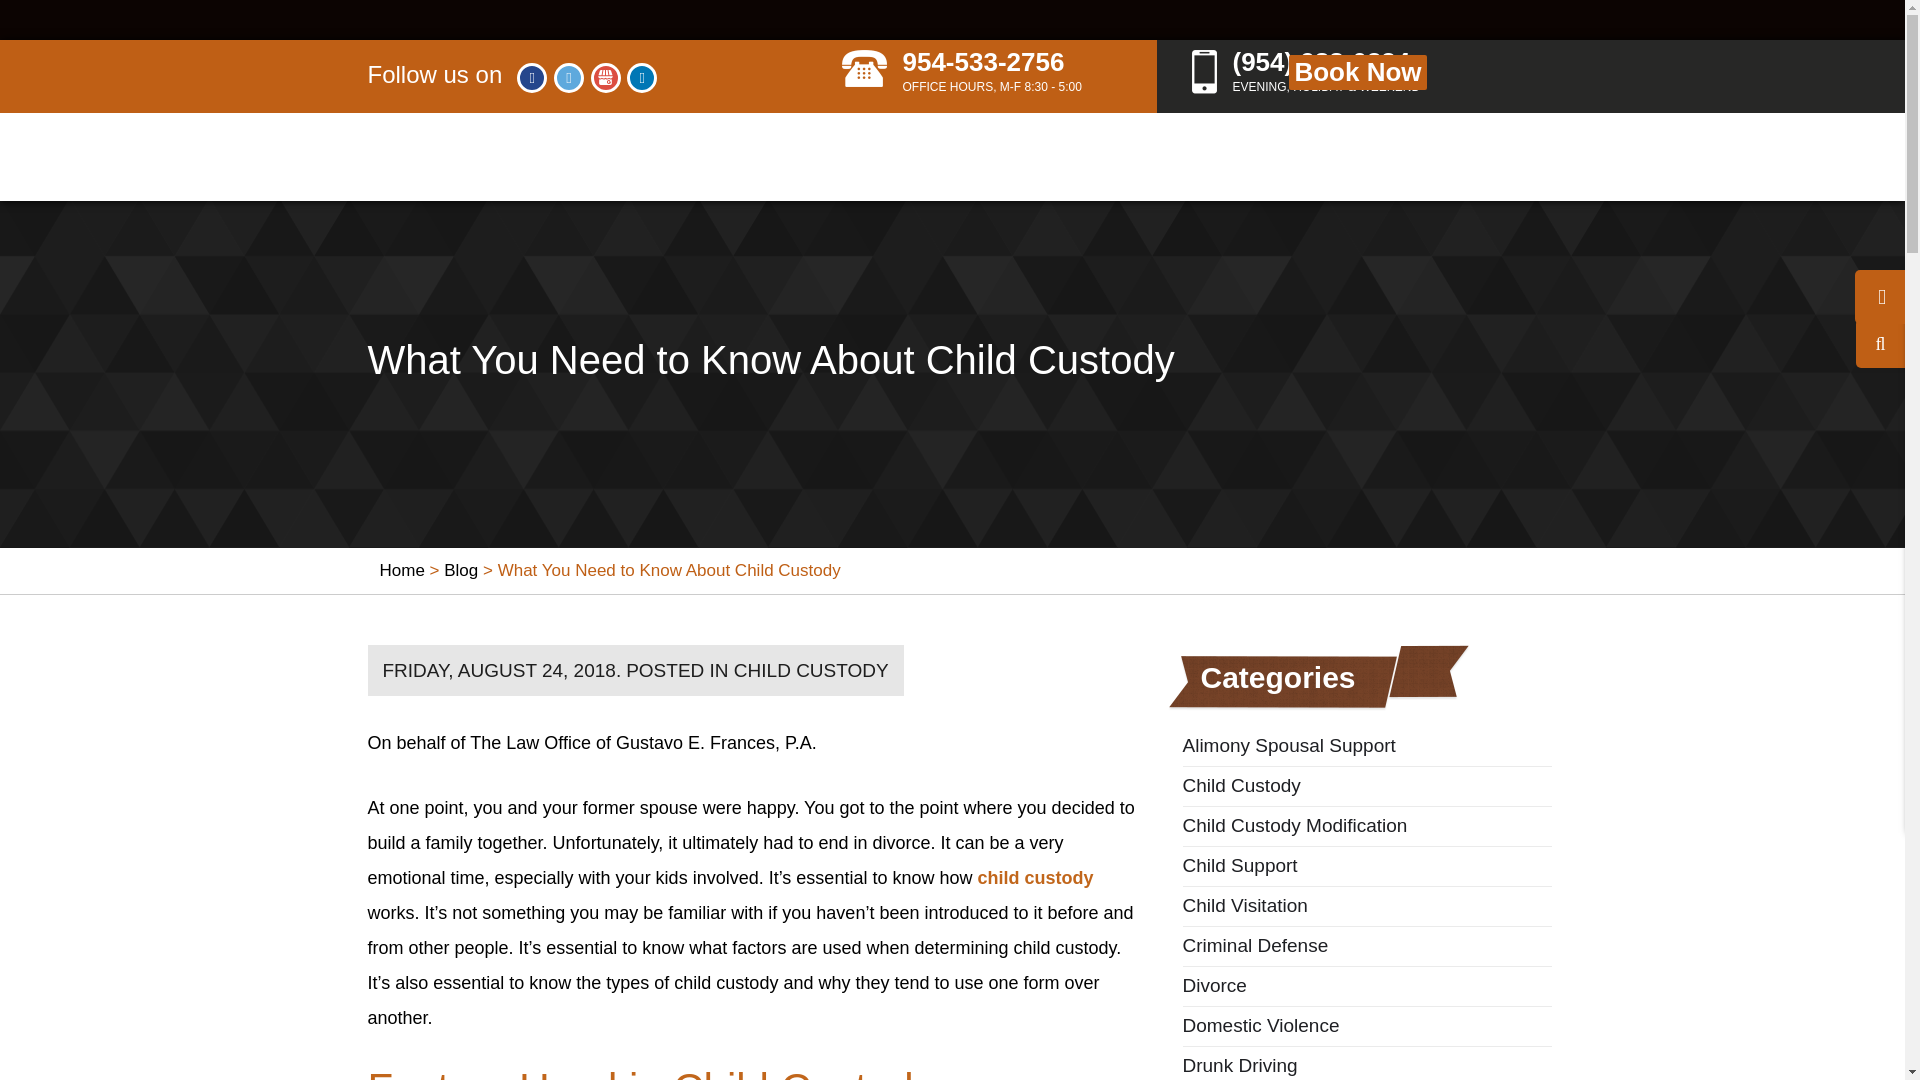 Image resolution: width=1920 pixels, height=1080 pixels. I want to click on 954-297-6546, so click(1318, 74).